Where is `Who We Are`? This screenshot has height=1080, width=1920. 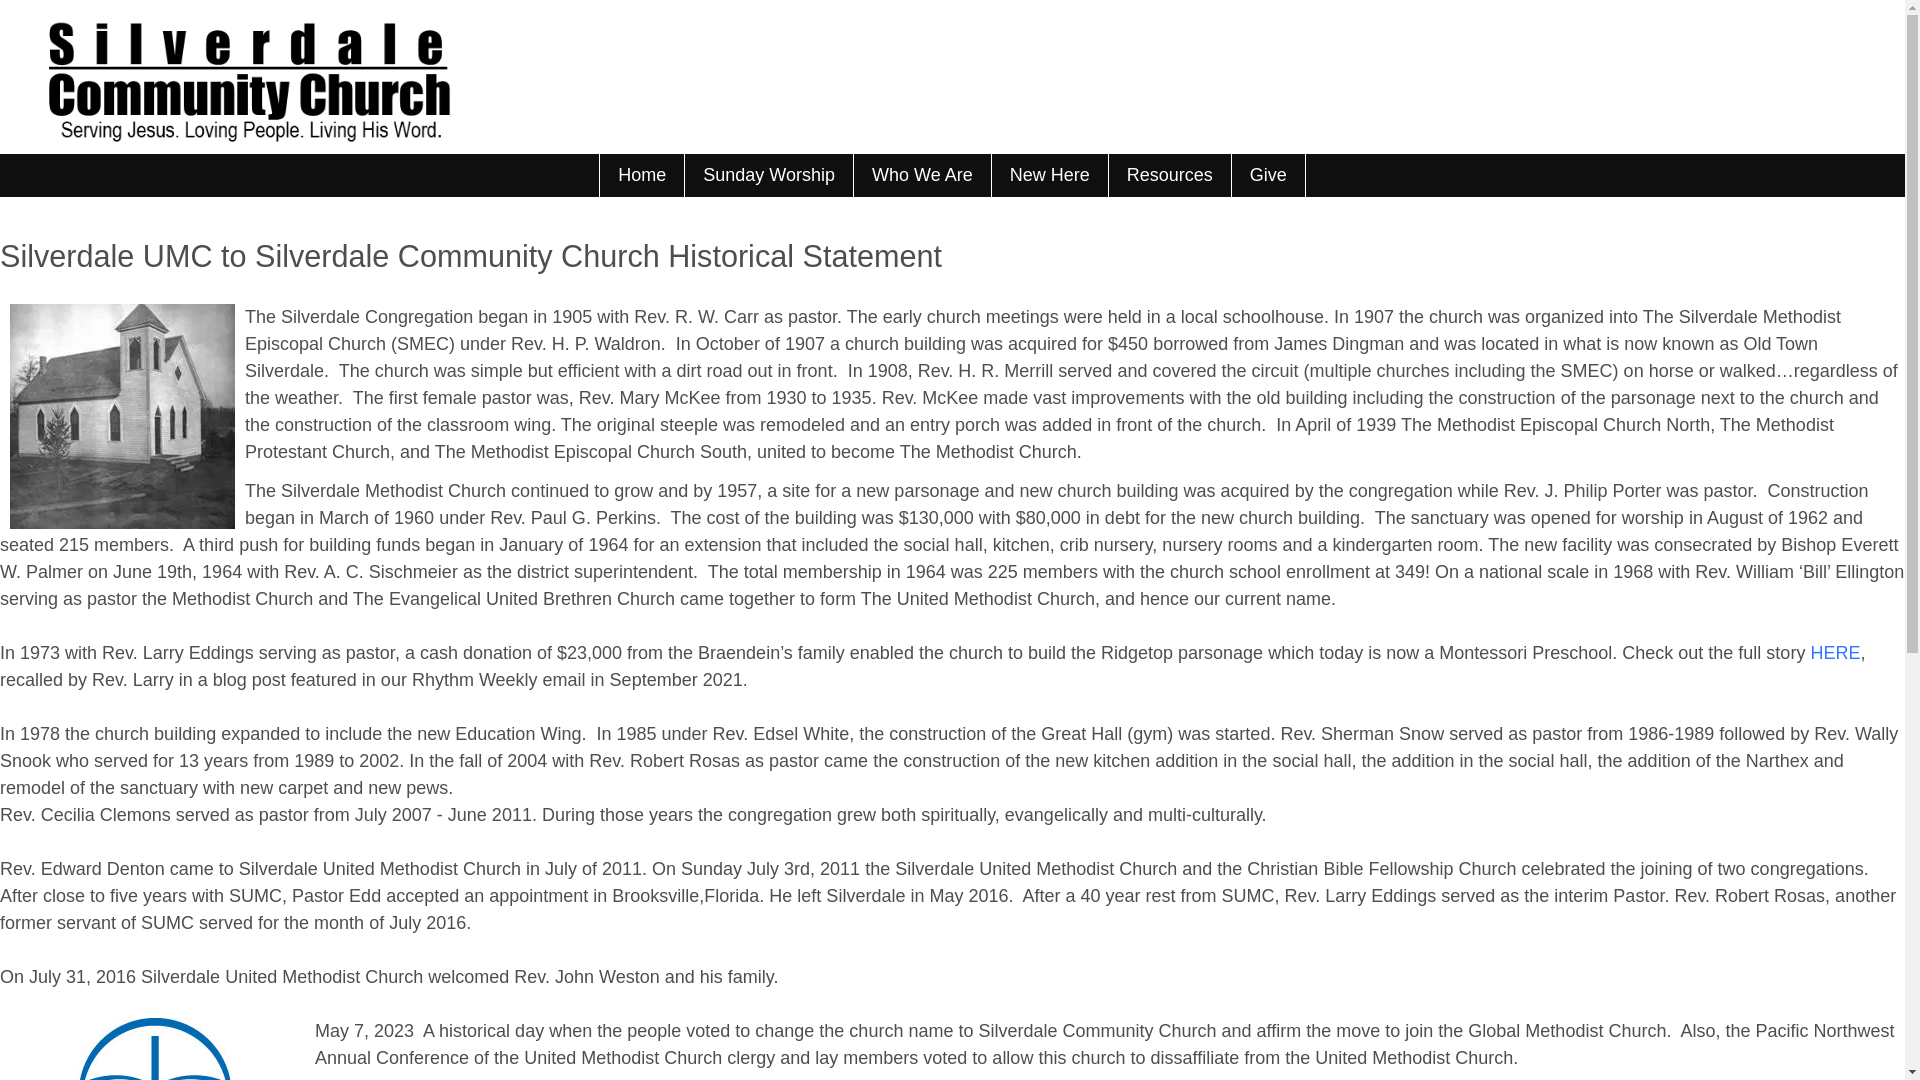
Who We Are is located at coordinates (921, 175).